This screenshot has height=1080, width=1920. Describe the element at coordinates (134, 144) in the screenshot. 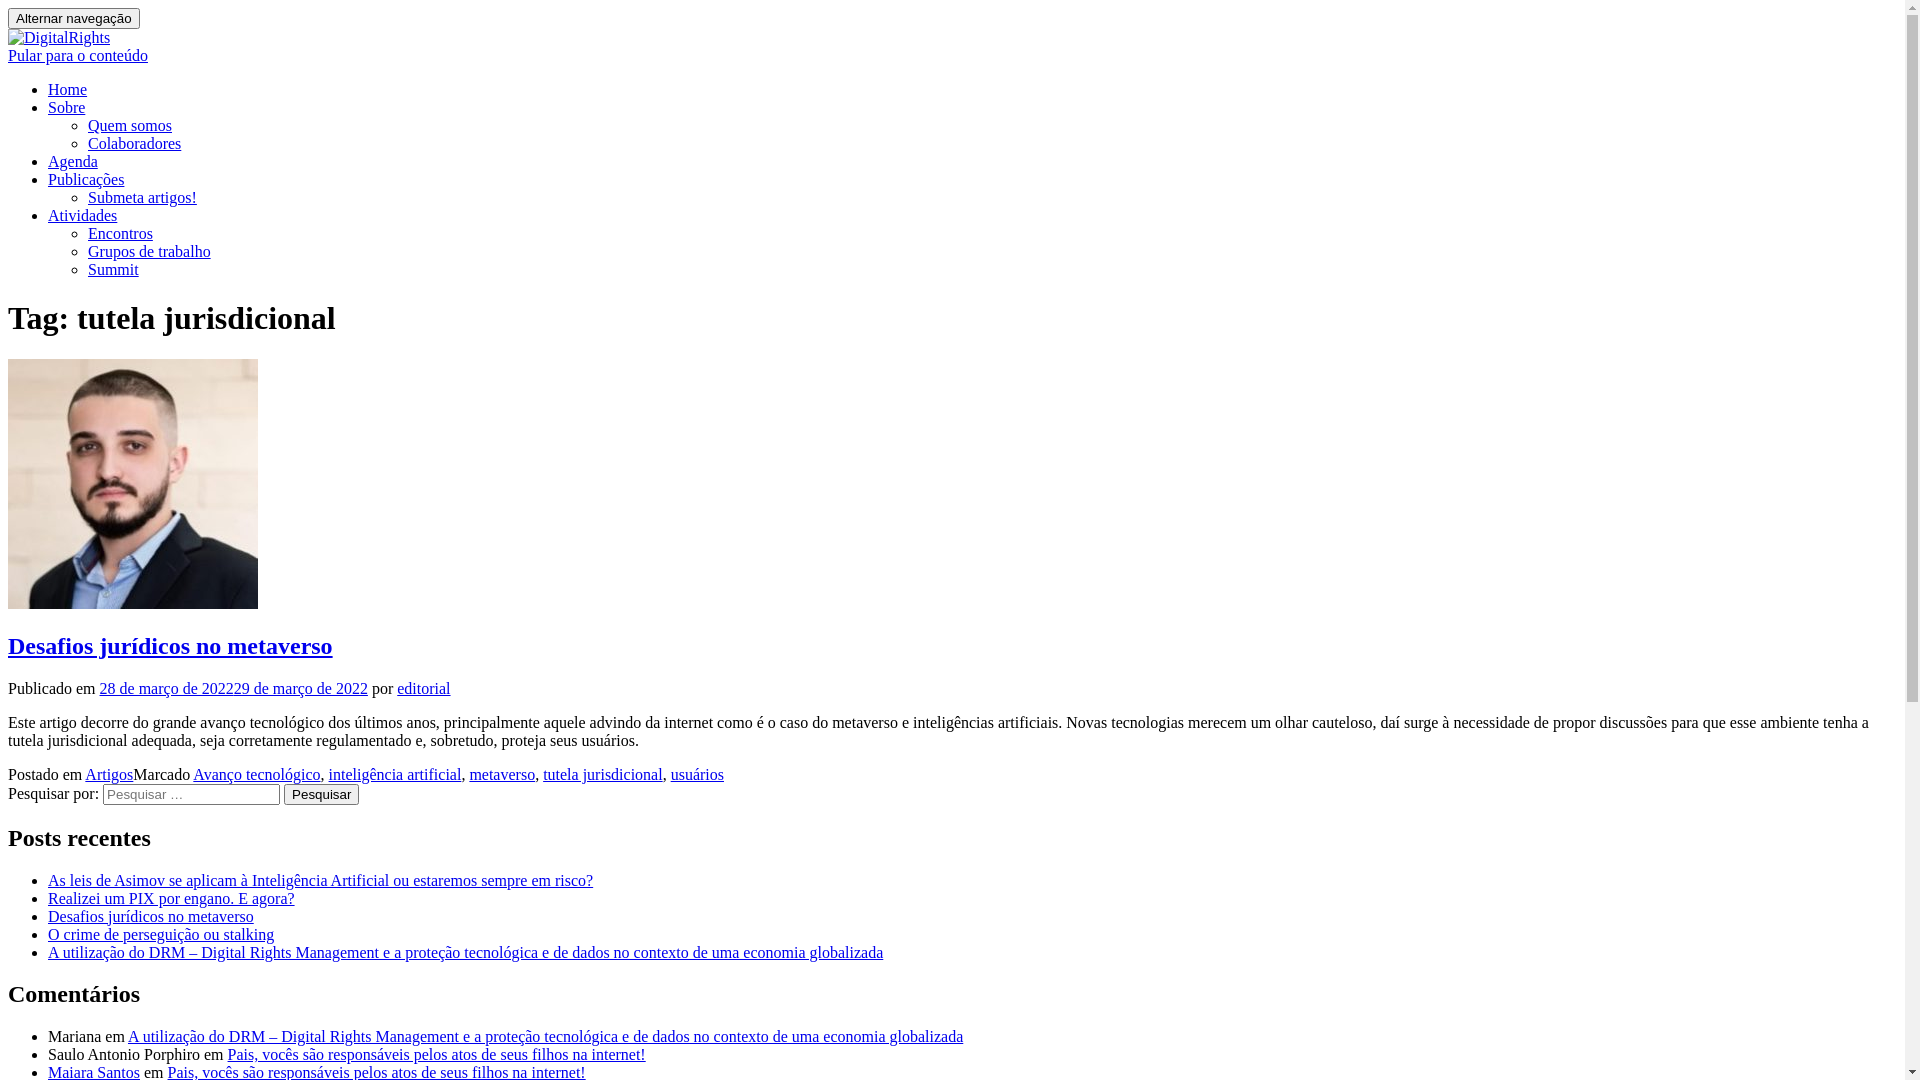

I see `Colaboradores` at that location.